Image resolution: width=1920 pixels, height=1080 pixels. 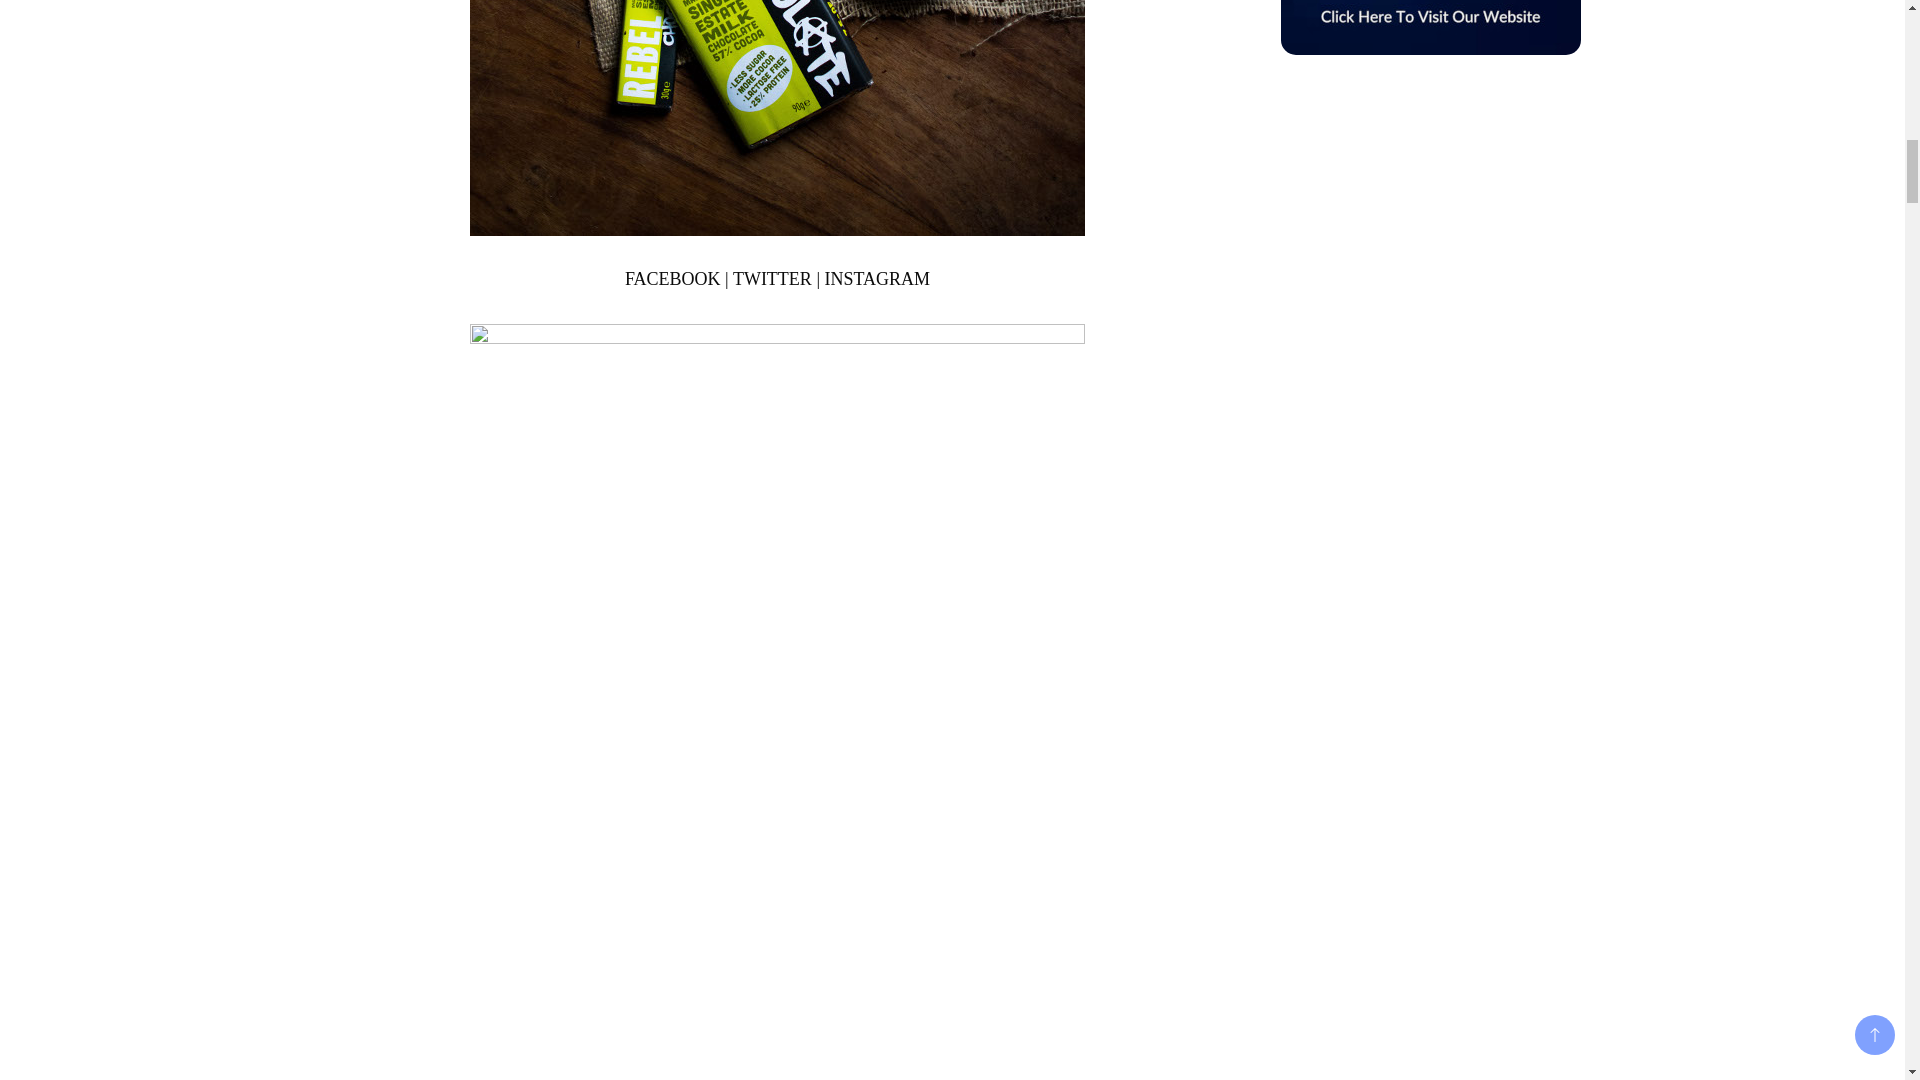 I want to click on TWITTER, so click(x=772, y=278).